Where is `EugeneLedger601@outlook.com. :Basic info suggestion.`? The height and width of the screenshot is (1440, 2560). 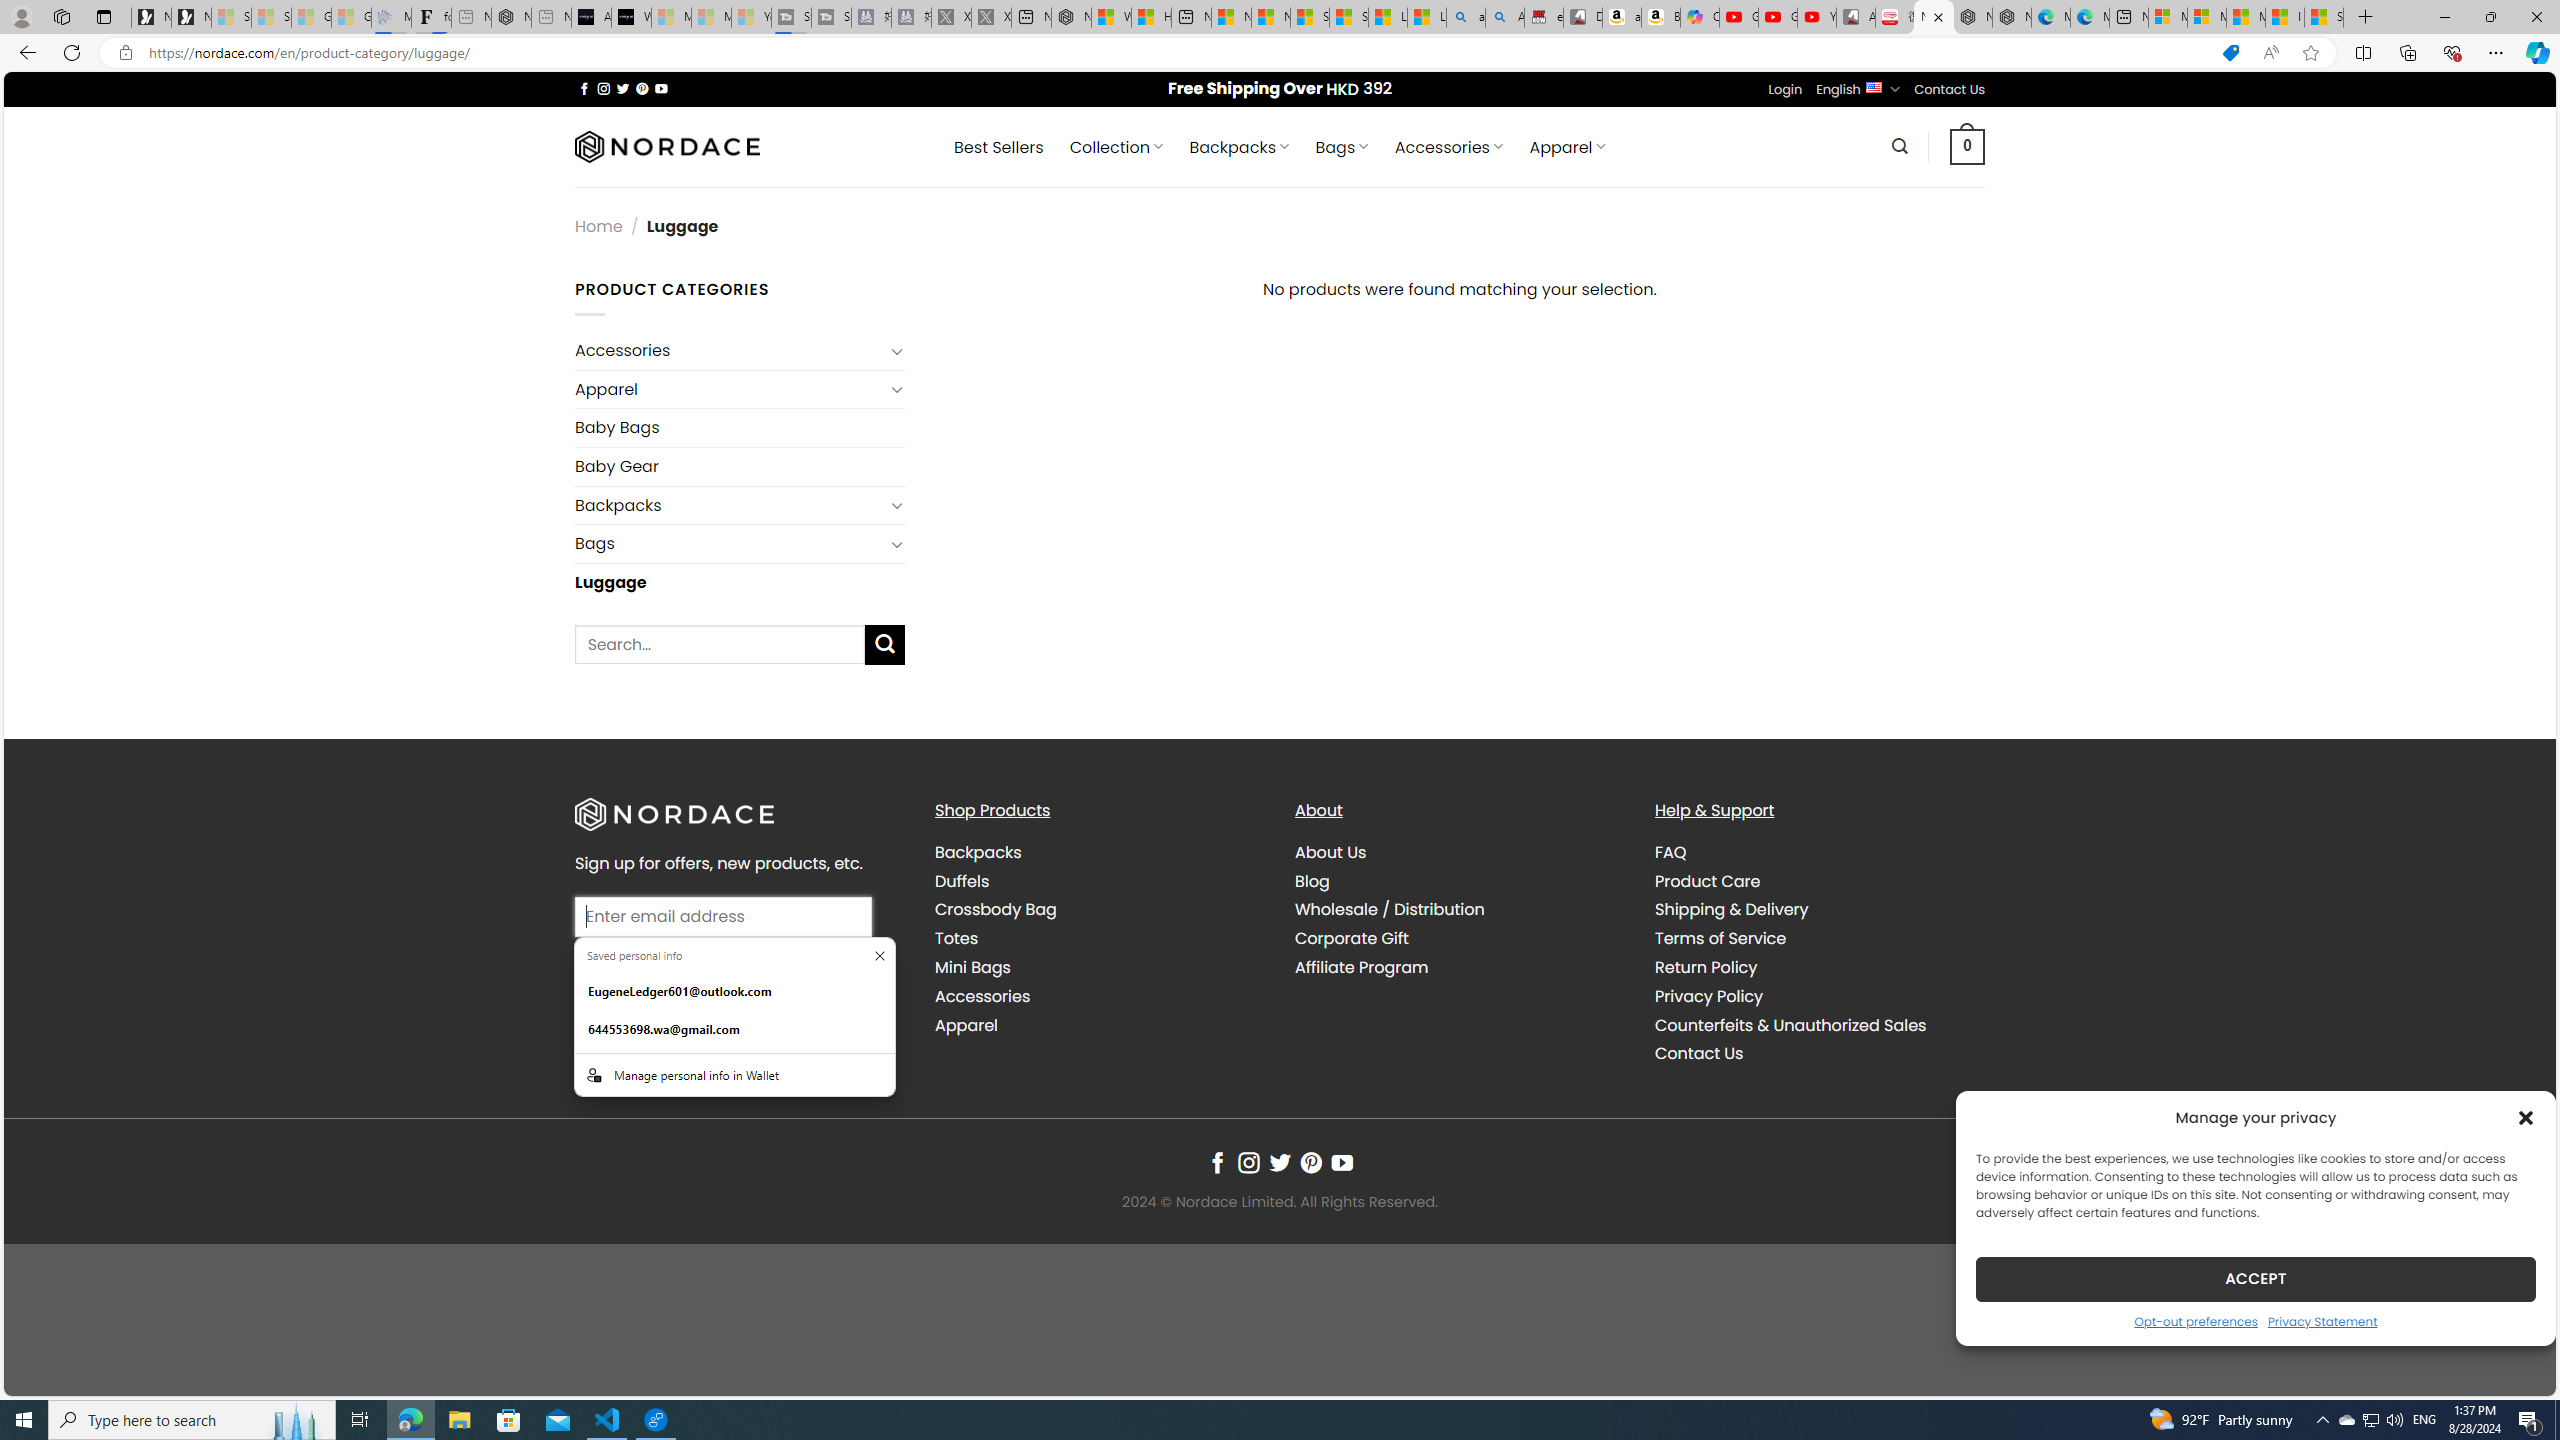
EugeneLedger601@outlook.com. :Basic info suggestion. is located at coordinates (734, 992).